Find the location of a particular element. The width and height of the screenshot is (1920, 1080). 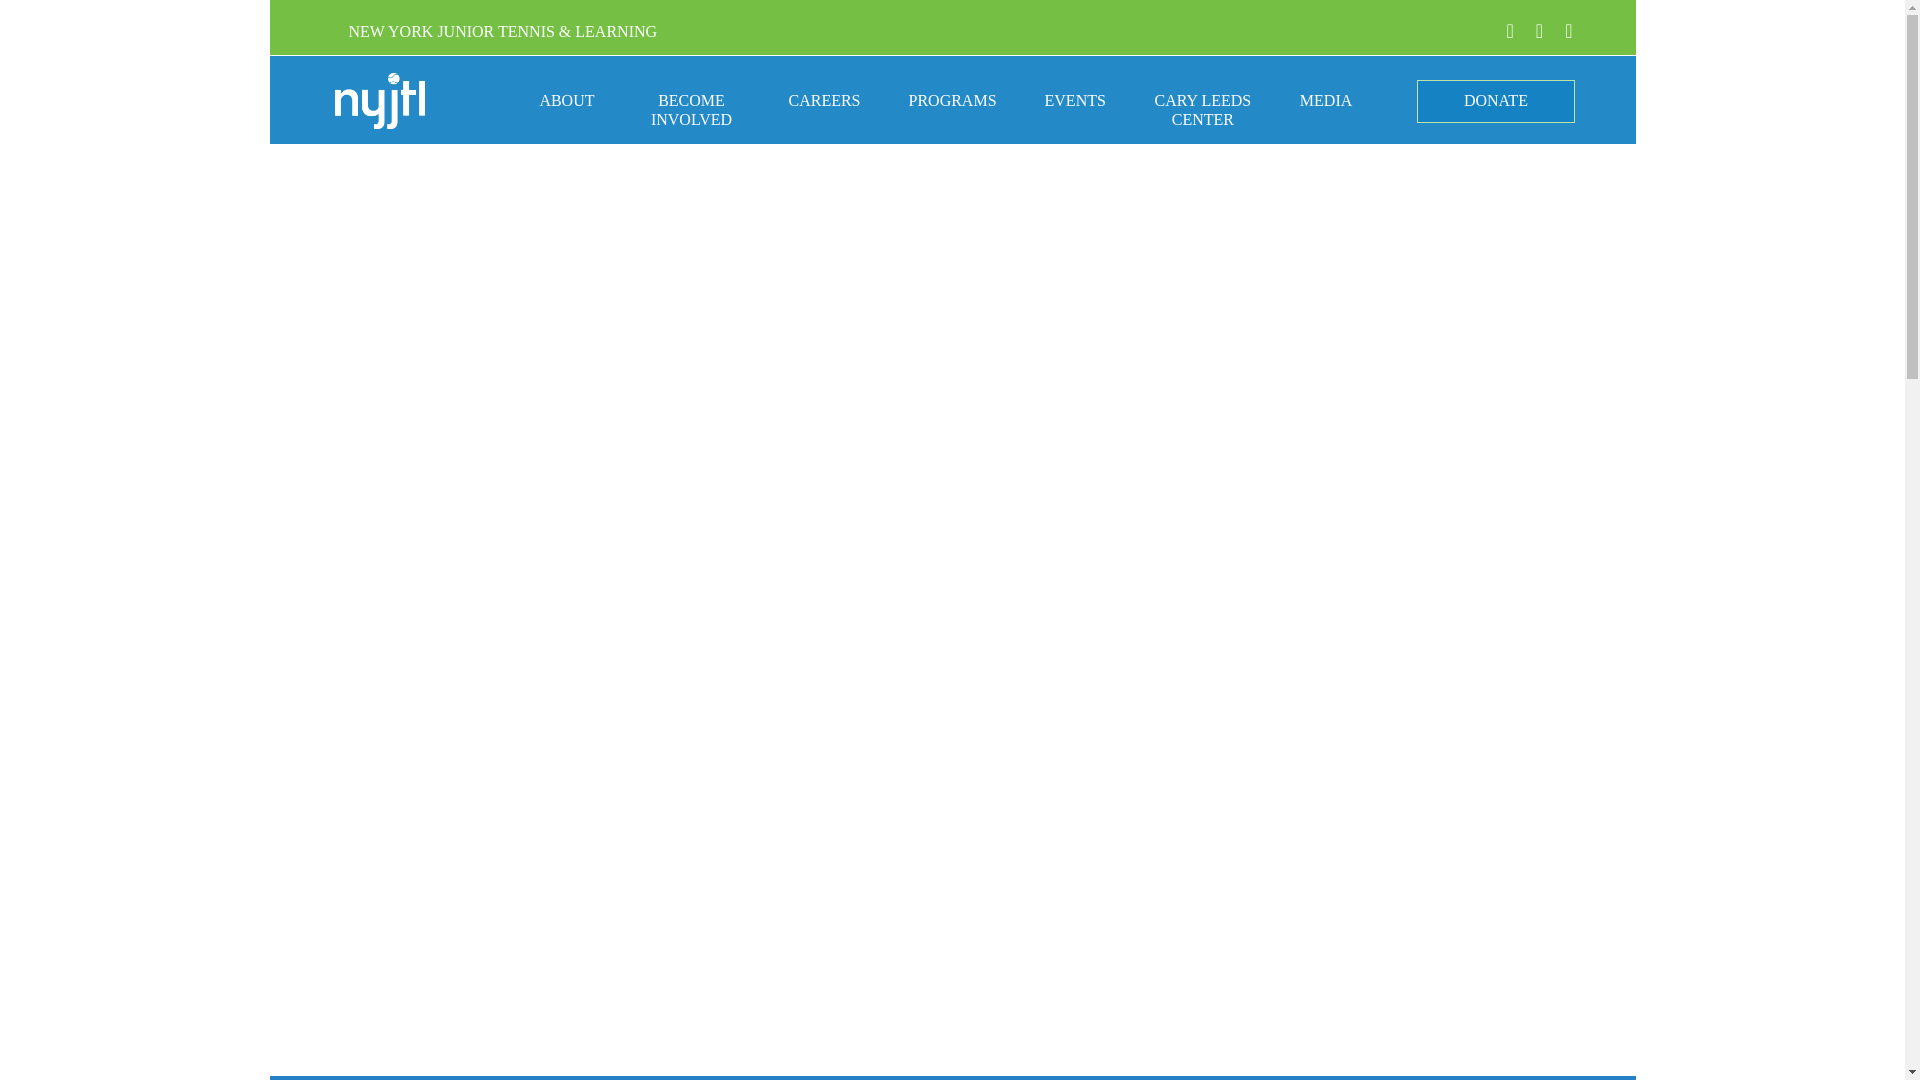

ABOUT is located at coordinates (566, 116).